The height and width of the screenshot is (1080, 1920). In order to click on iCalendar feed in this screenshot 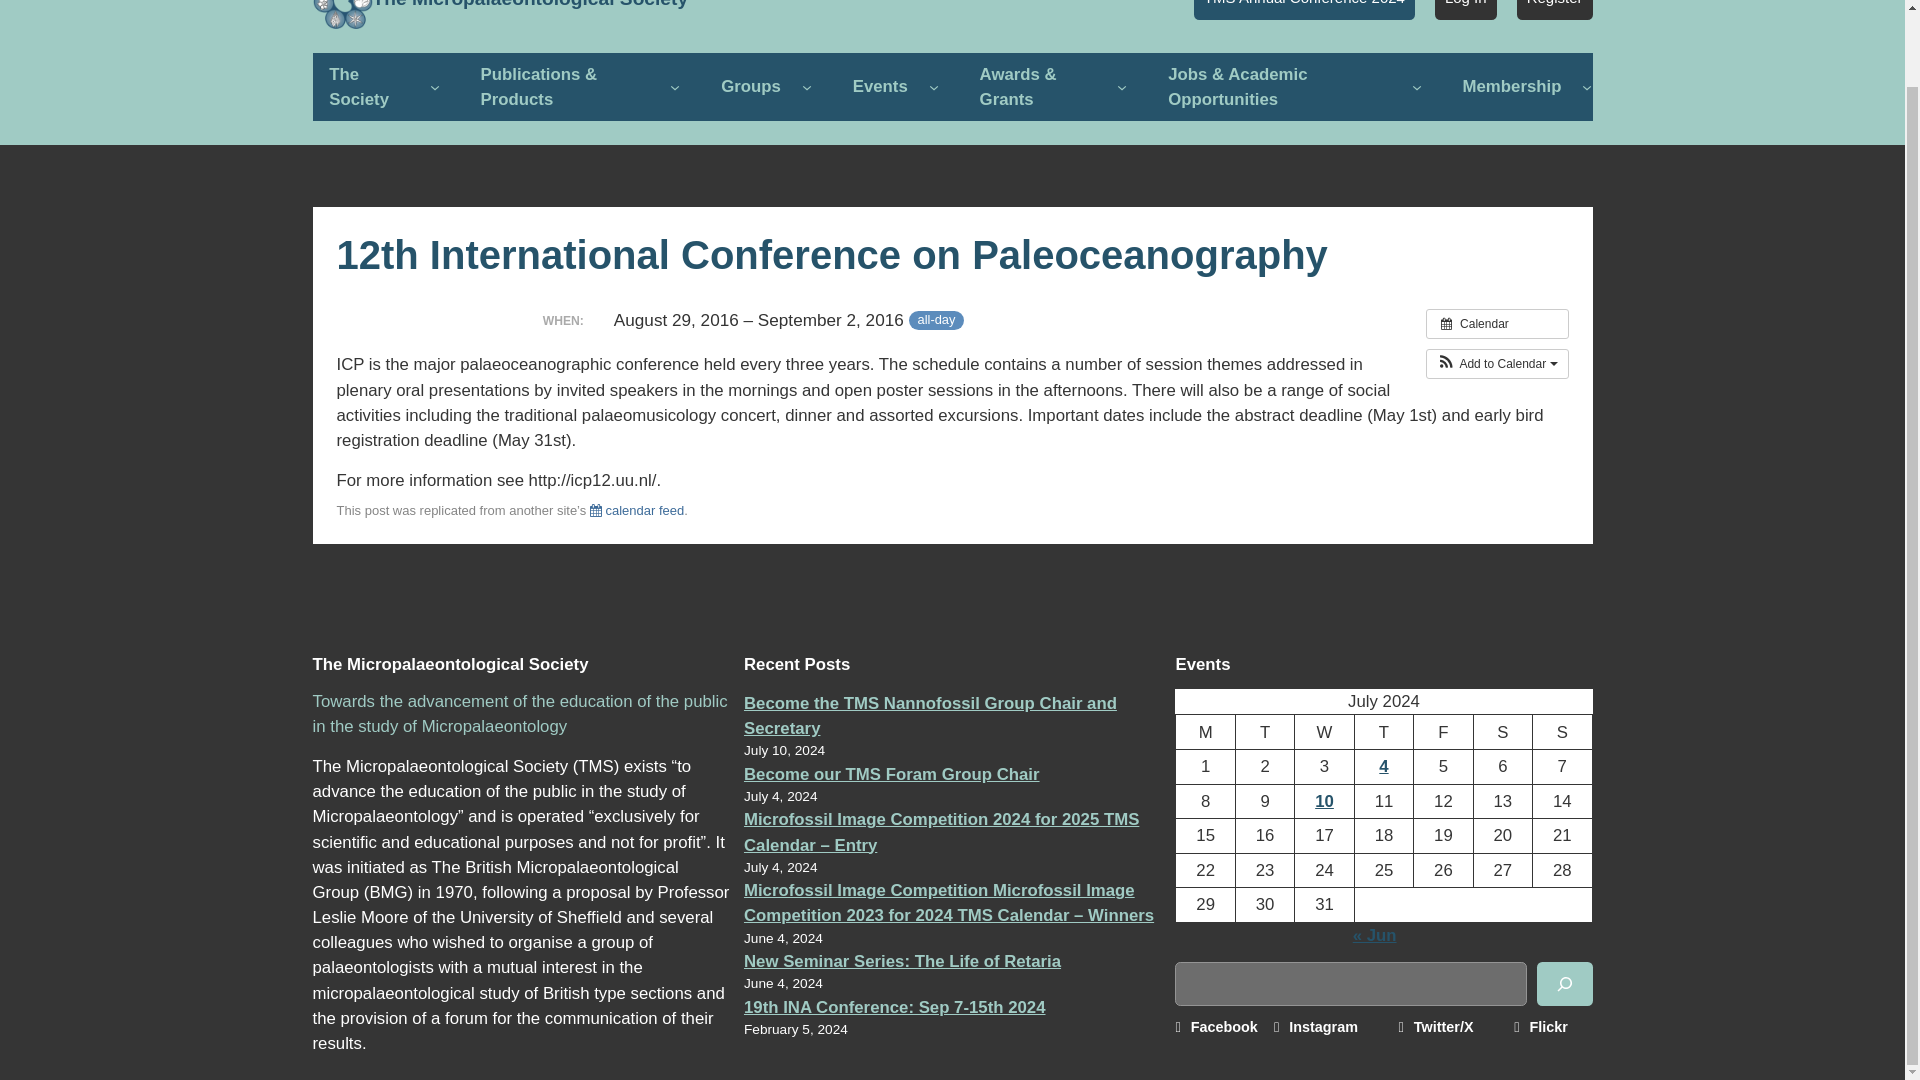, I will do `click(636, 510)`.